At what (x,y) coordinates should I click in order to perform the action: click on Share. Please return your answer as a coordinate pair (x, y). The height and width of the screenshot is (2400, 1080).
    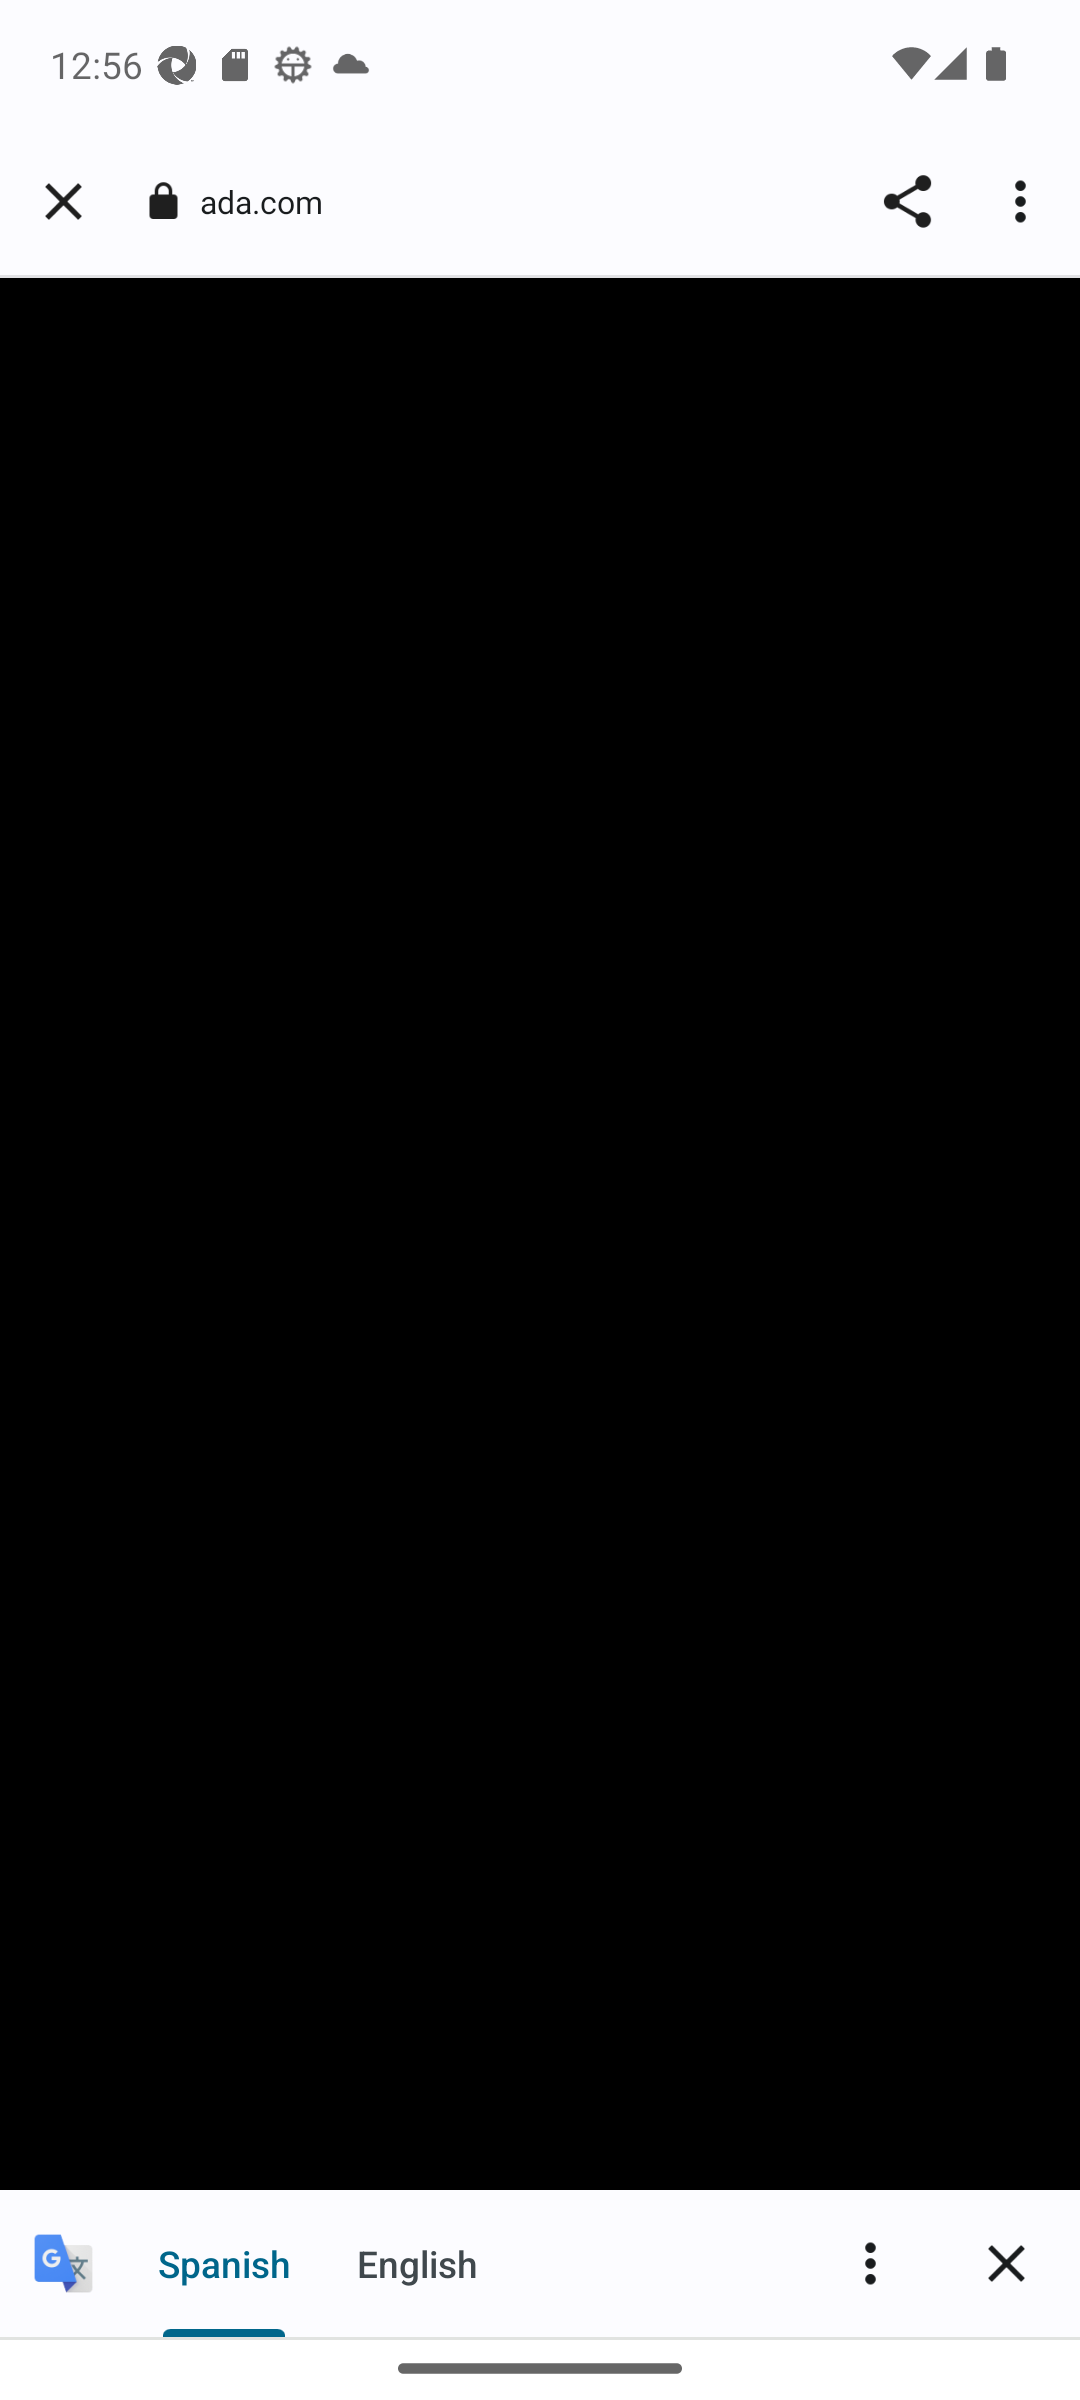
    Looking at the image, I should click on (906, 202).